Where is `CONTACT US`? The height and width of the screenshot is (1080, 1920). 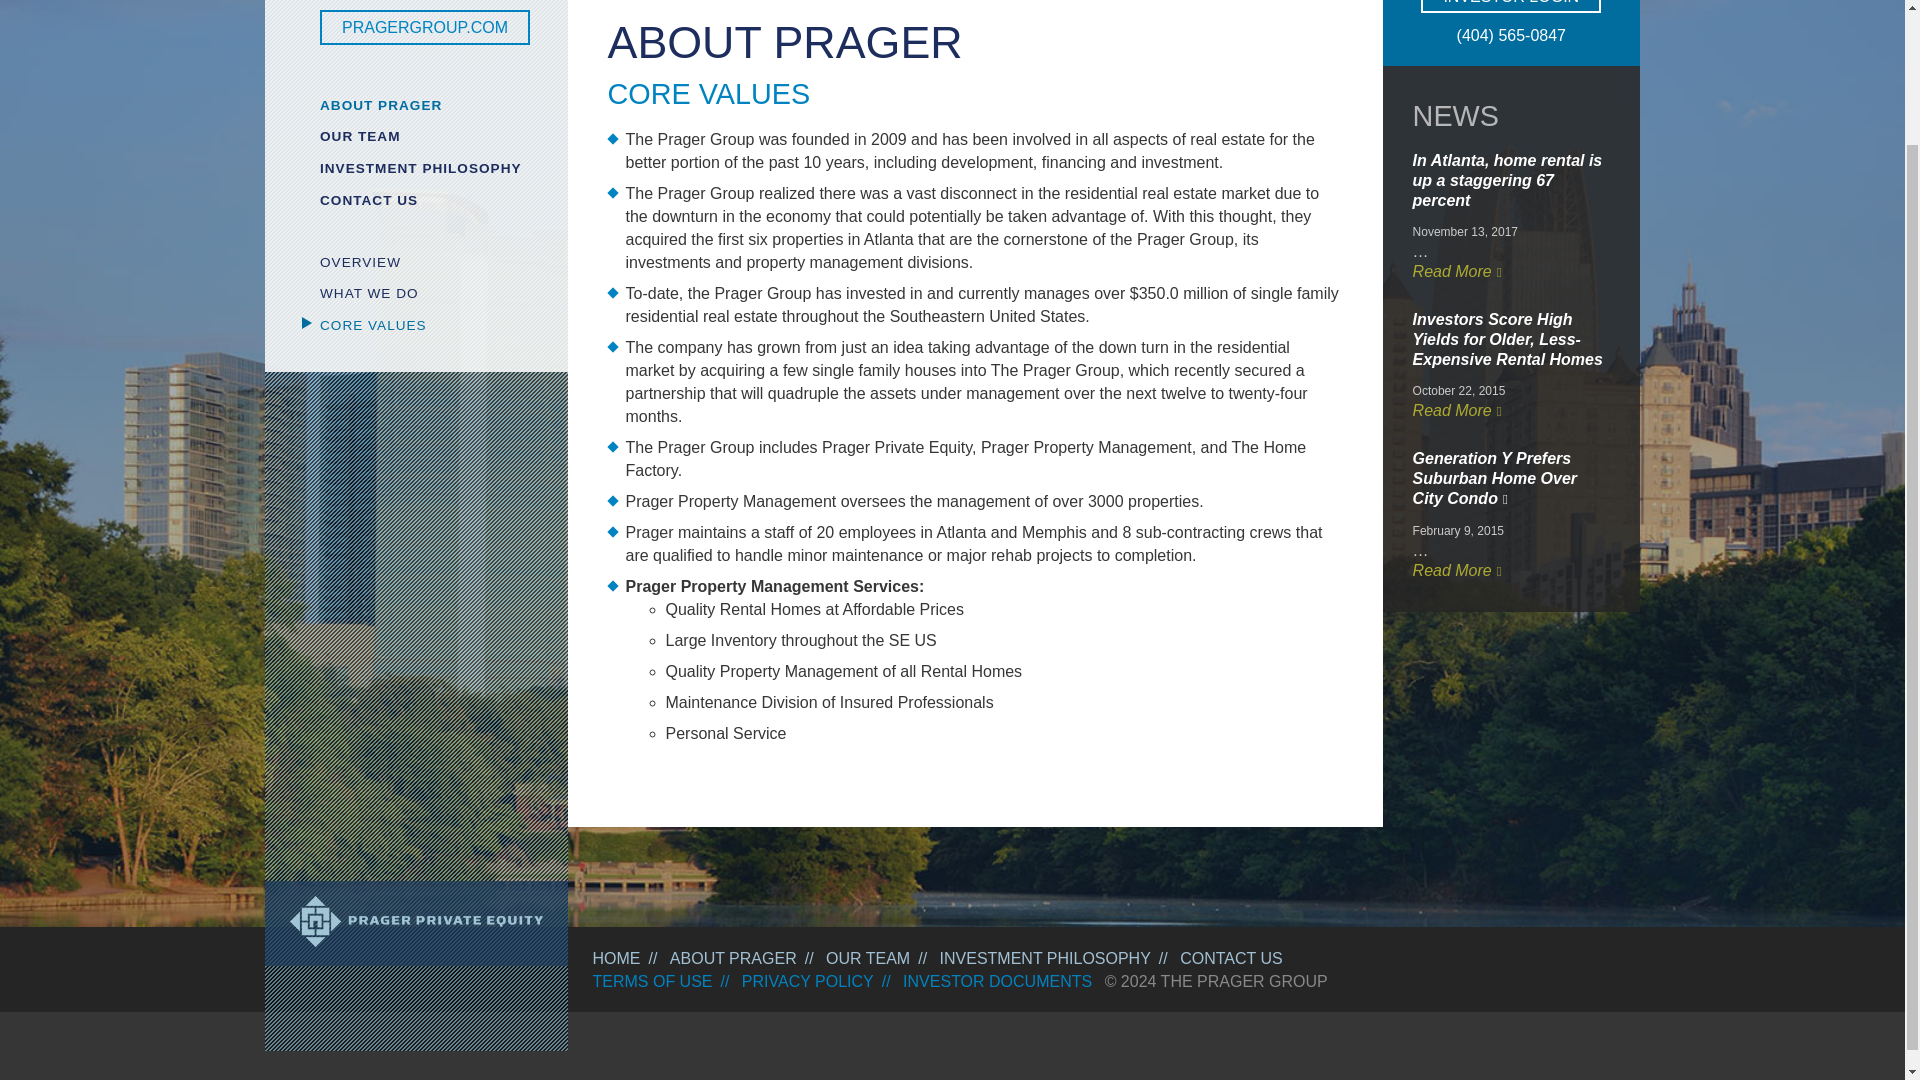 CONTACT US is located at coordinates (1231, 958).